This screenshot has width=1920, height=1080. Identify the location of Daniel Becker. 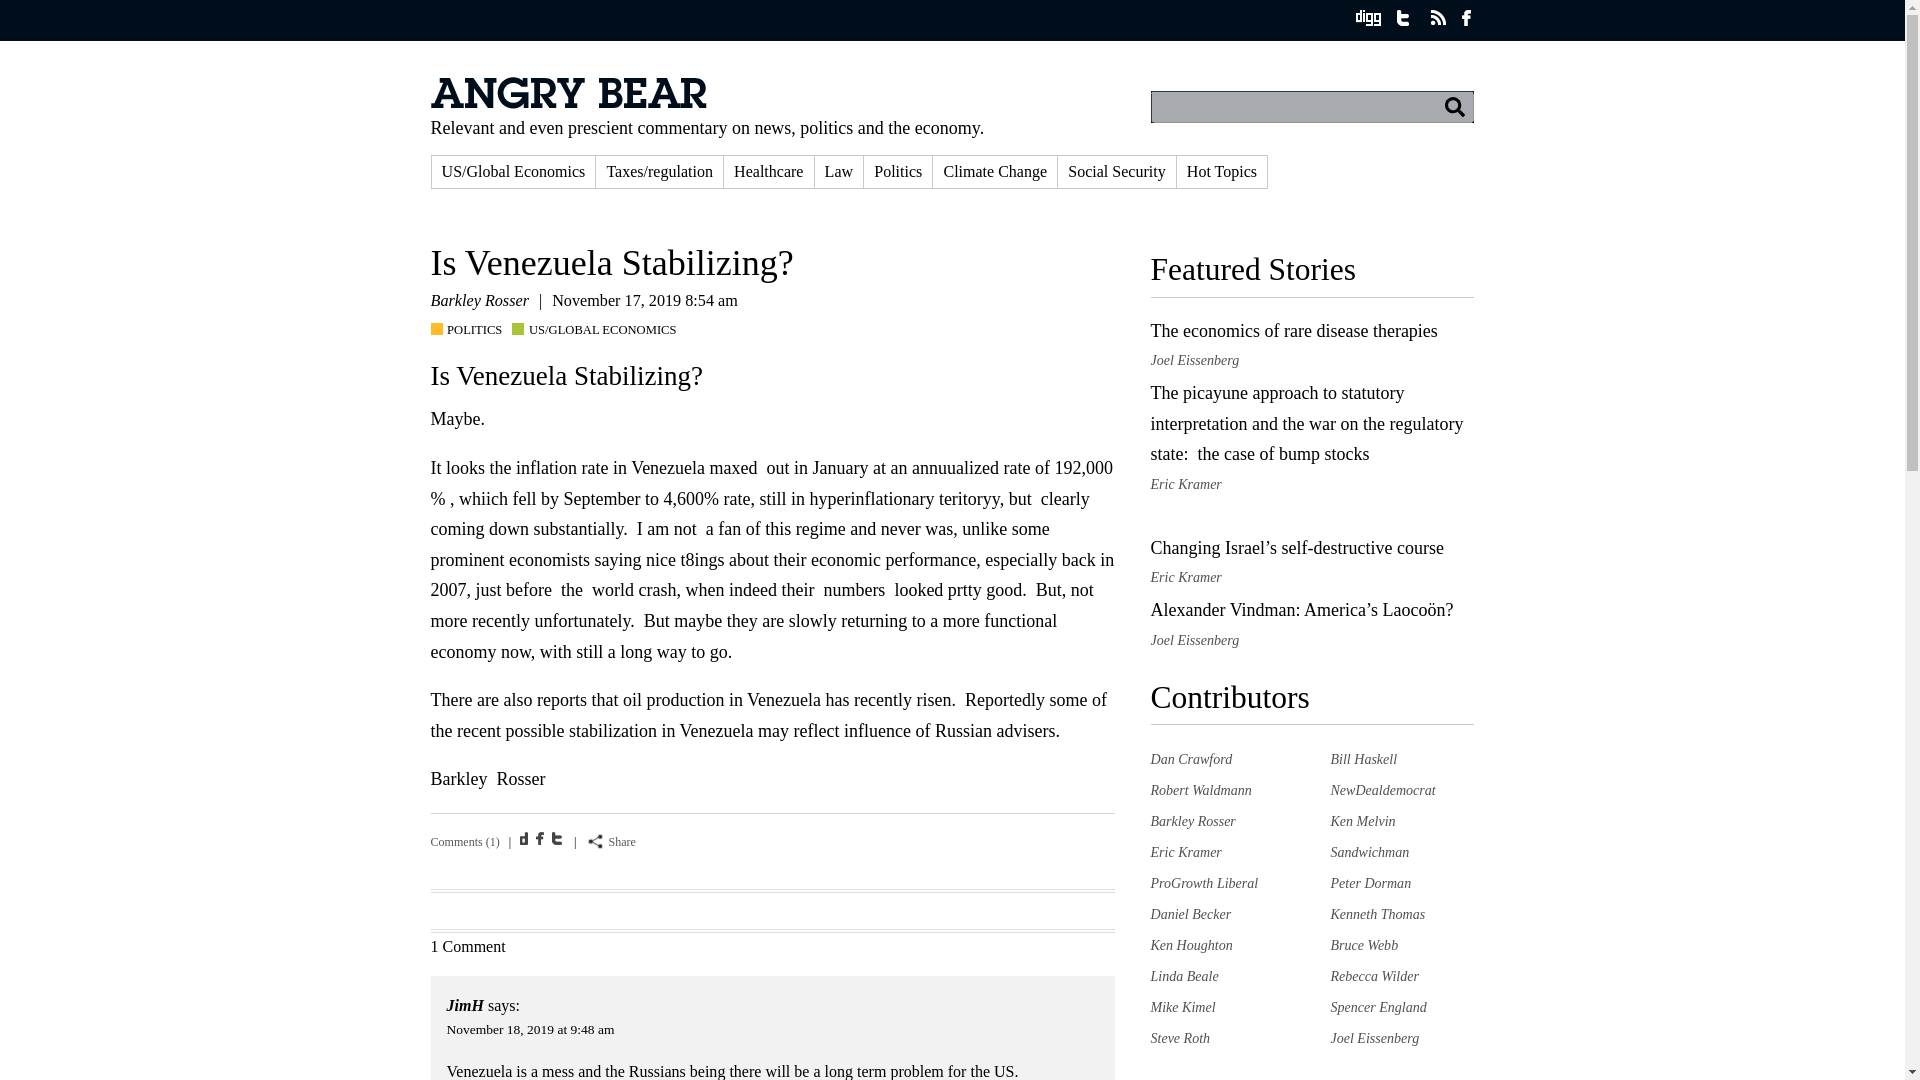
(1190, 914).